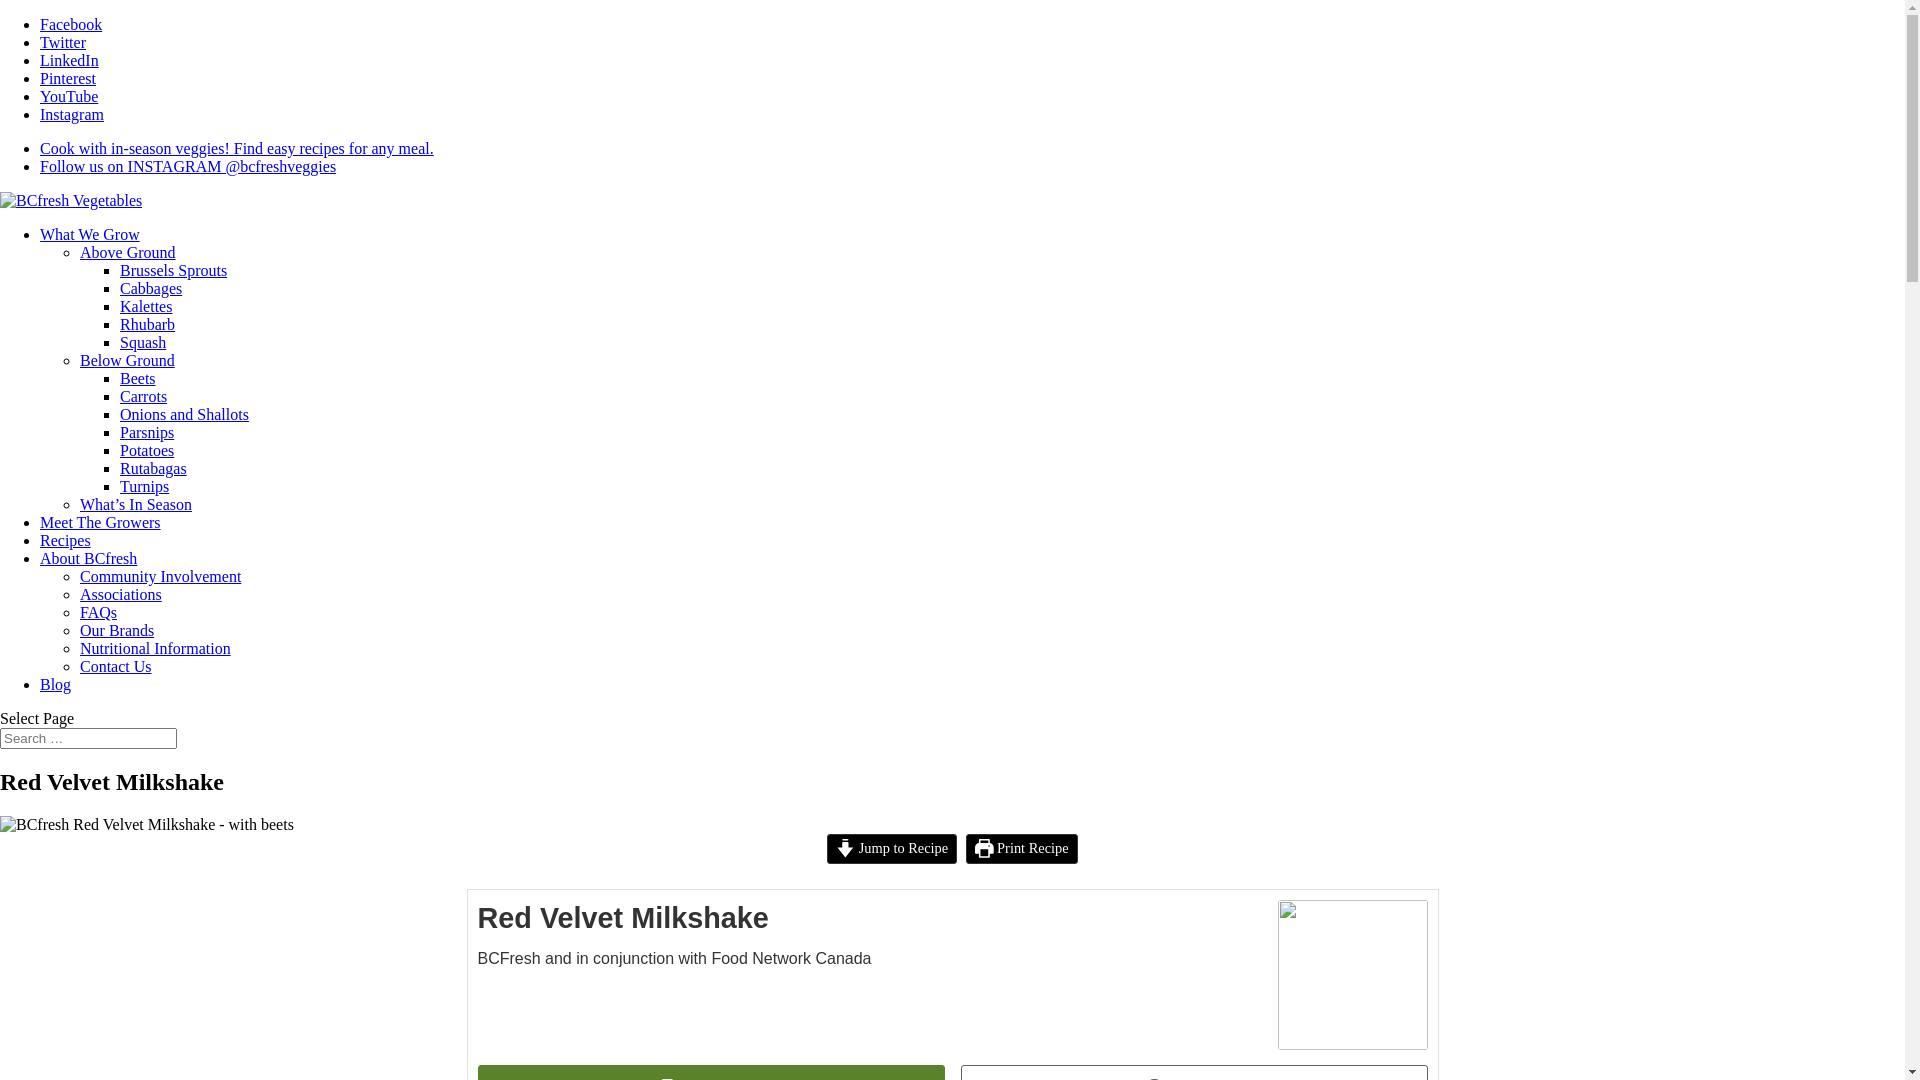 The height and width of the screenshot is (1080, 1920). I want to click on Associations, so click(121, 594).